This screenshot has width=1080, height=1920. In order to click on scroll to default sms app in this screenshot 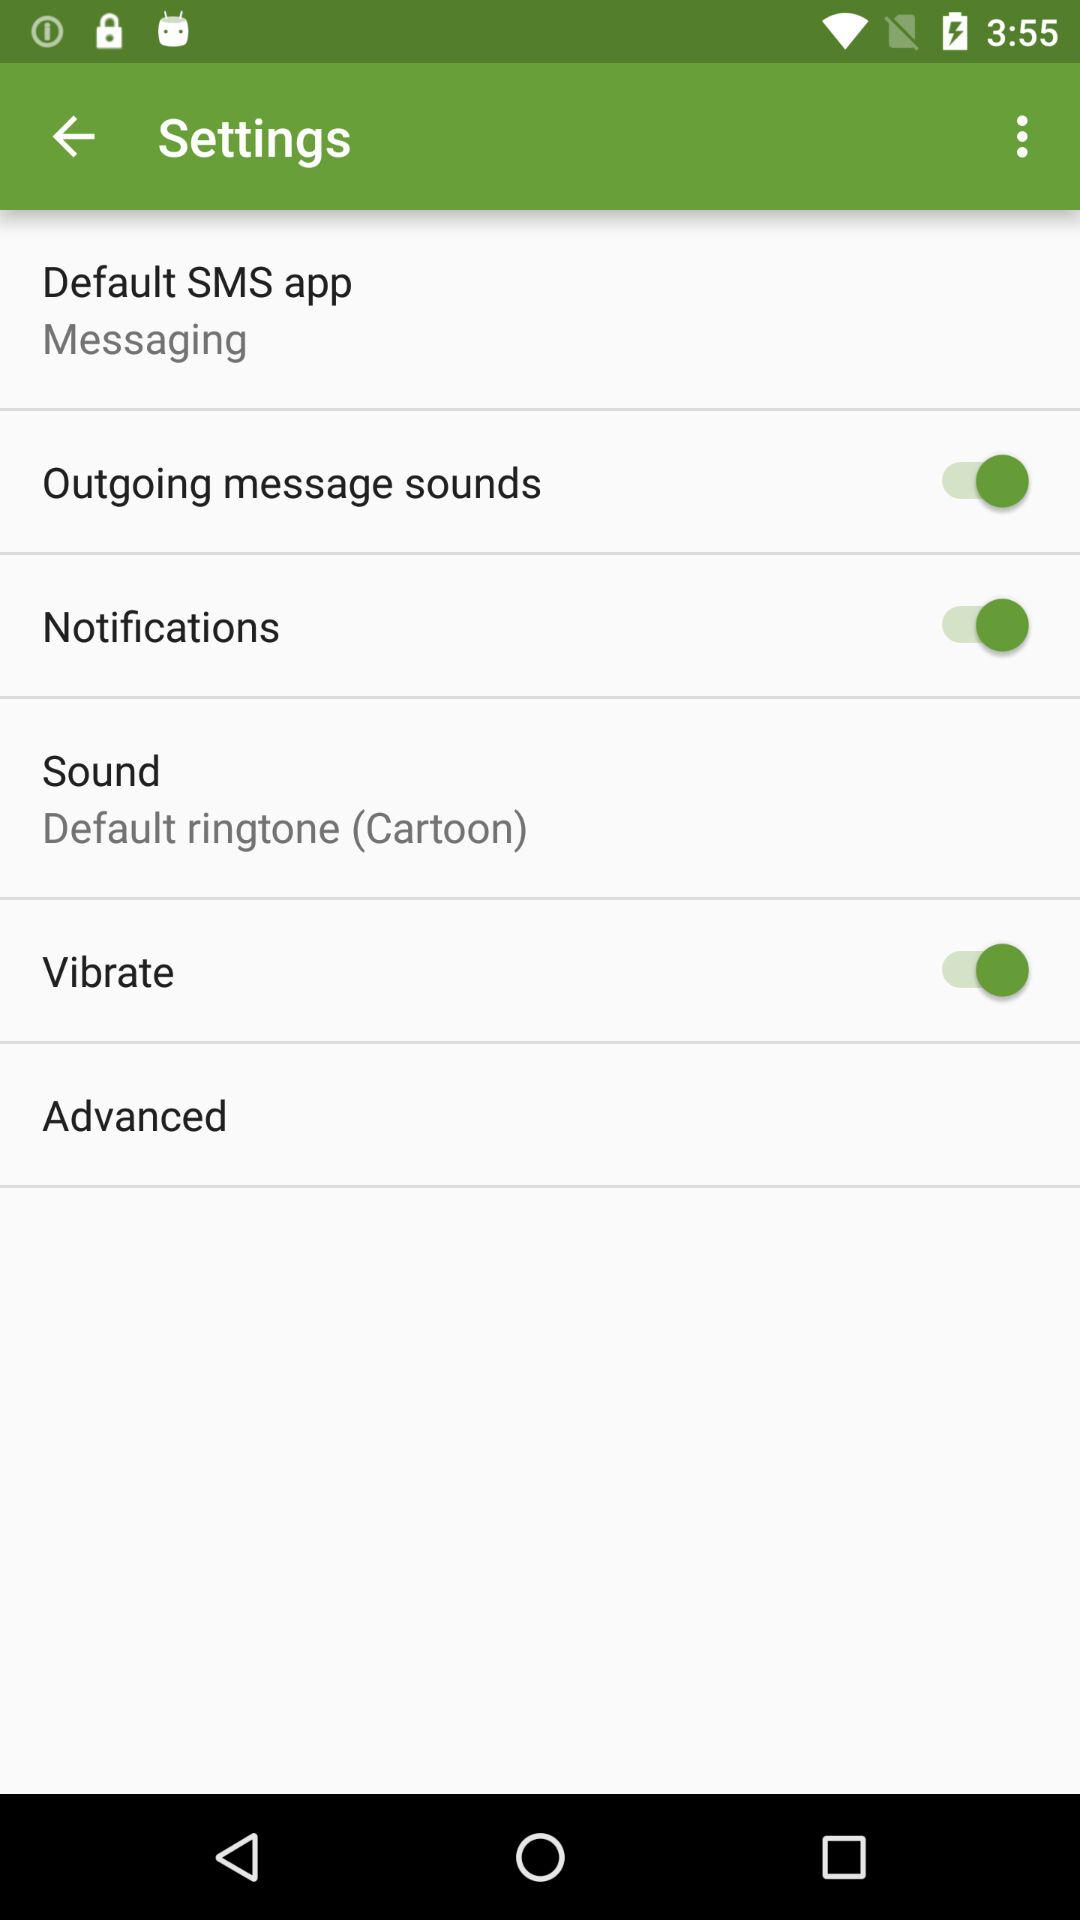, I will do `click(197, 280)`.